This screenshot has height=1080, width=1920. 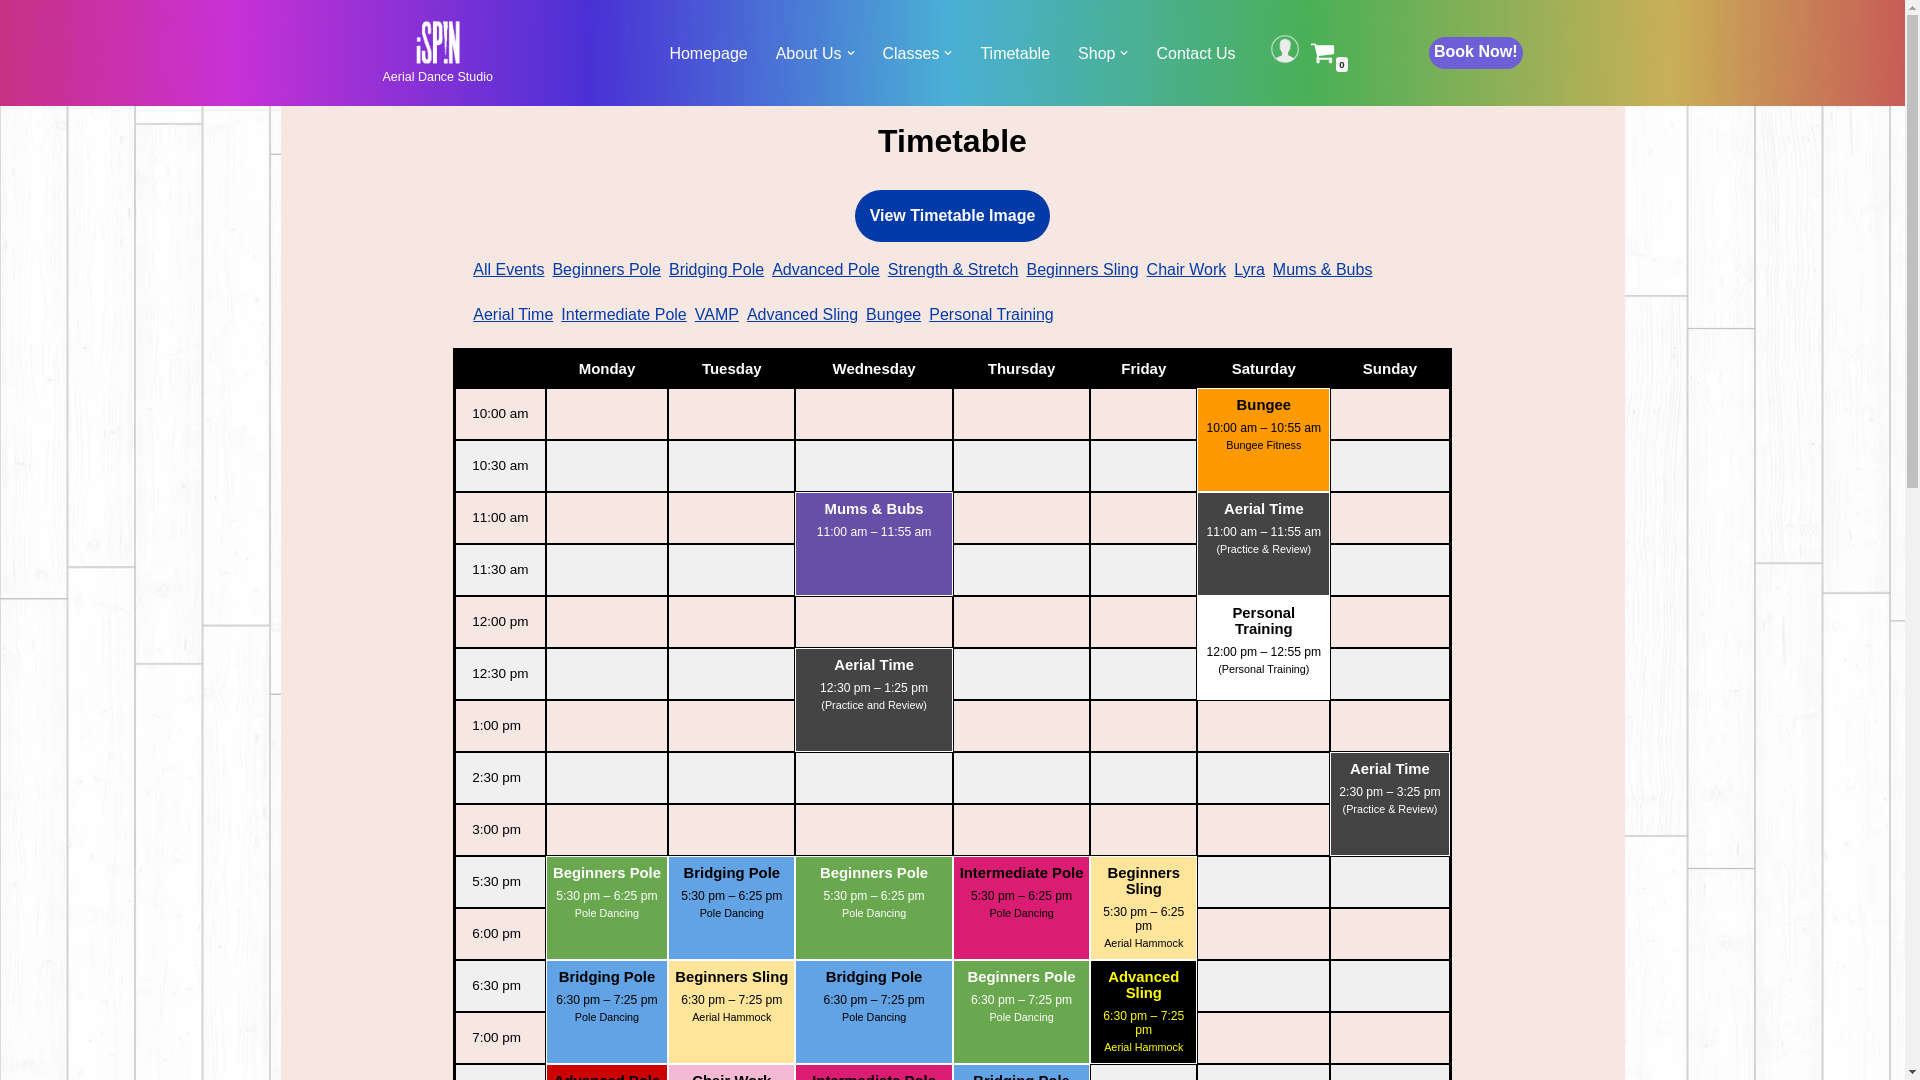 I want to click on Contact Us, so click(x=1196, y=54).